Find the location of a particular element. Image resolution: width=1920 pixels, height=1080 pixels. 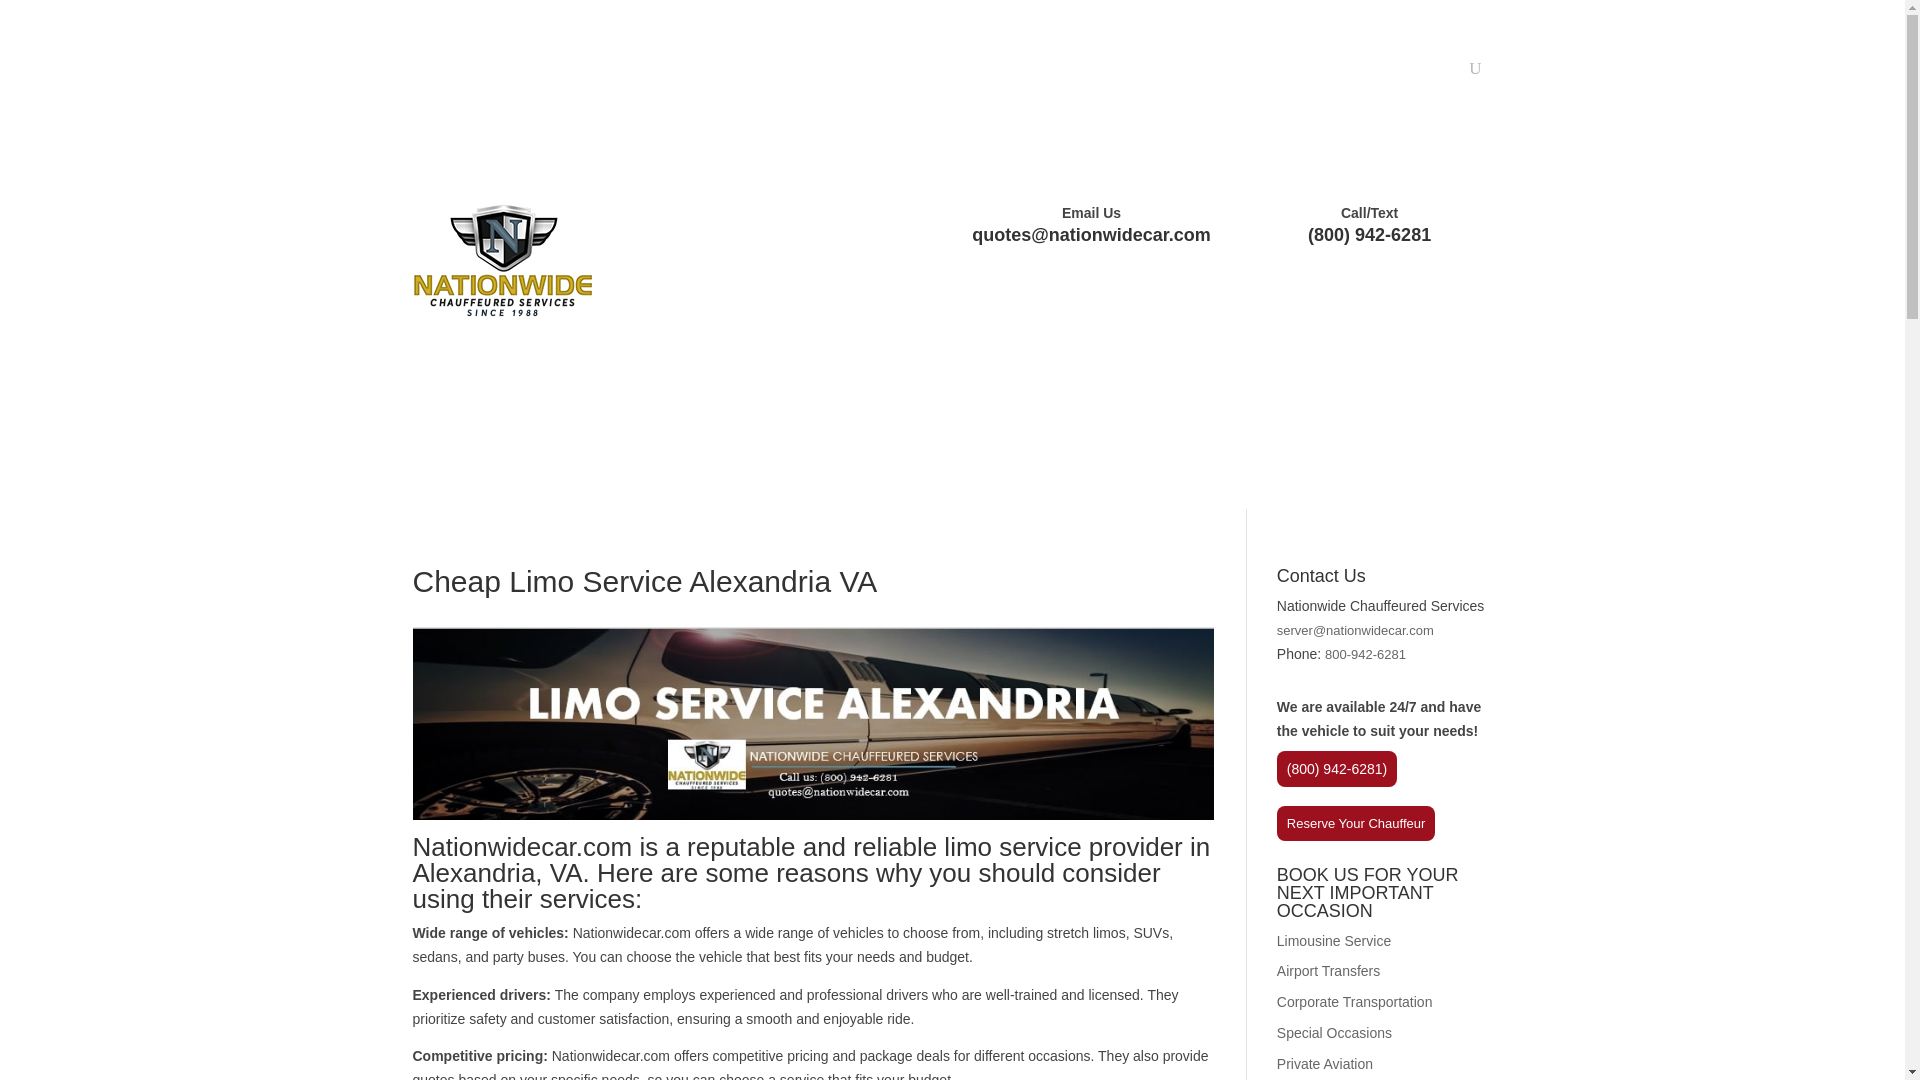

Contact is located at coordinates (1433, 72).